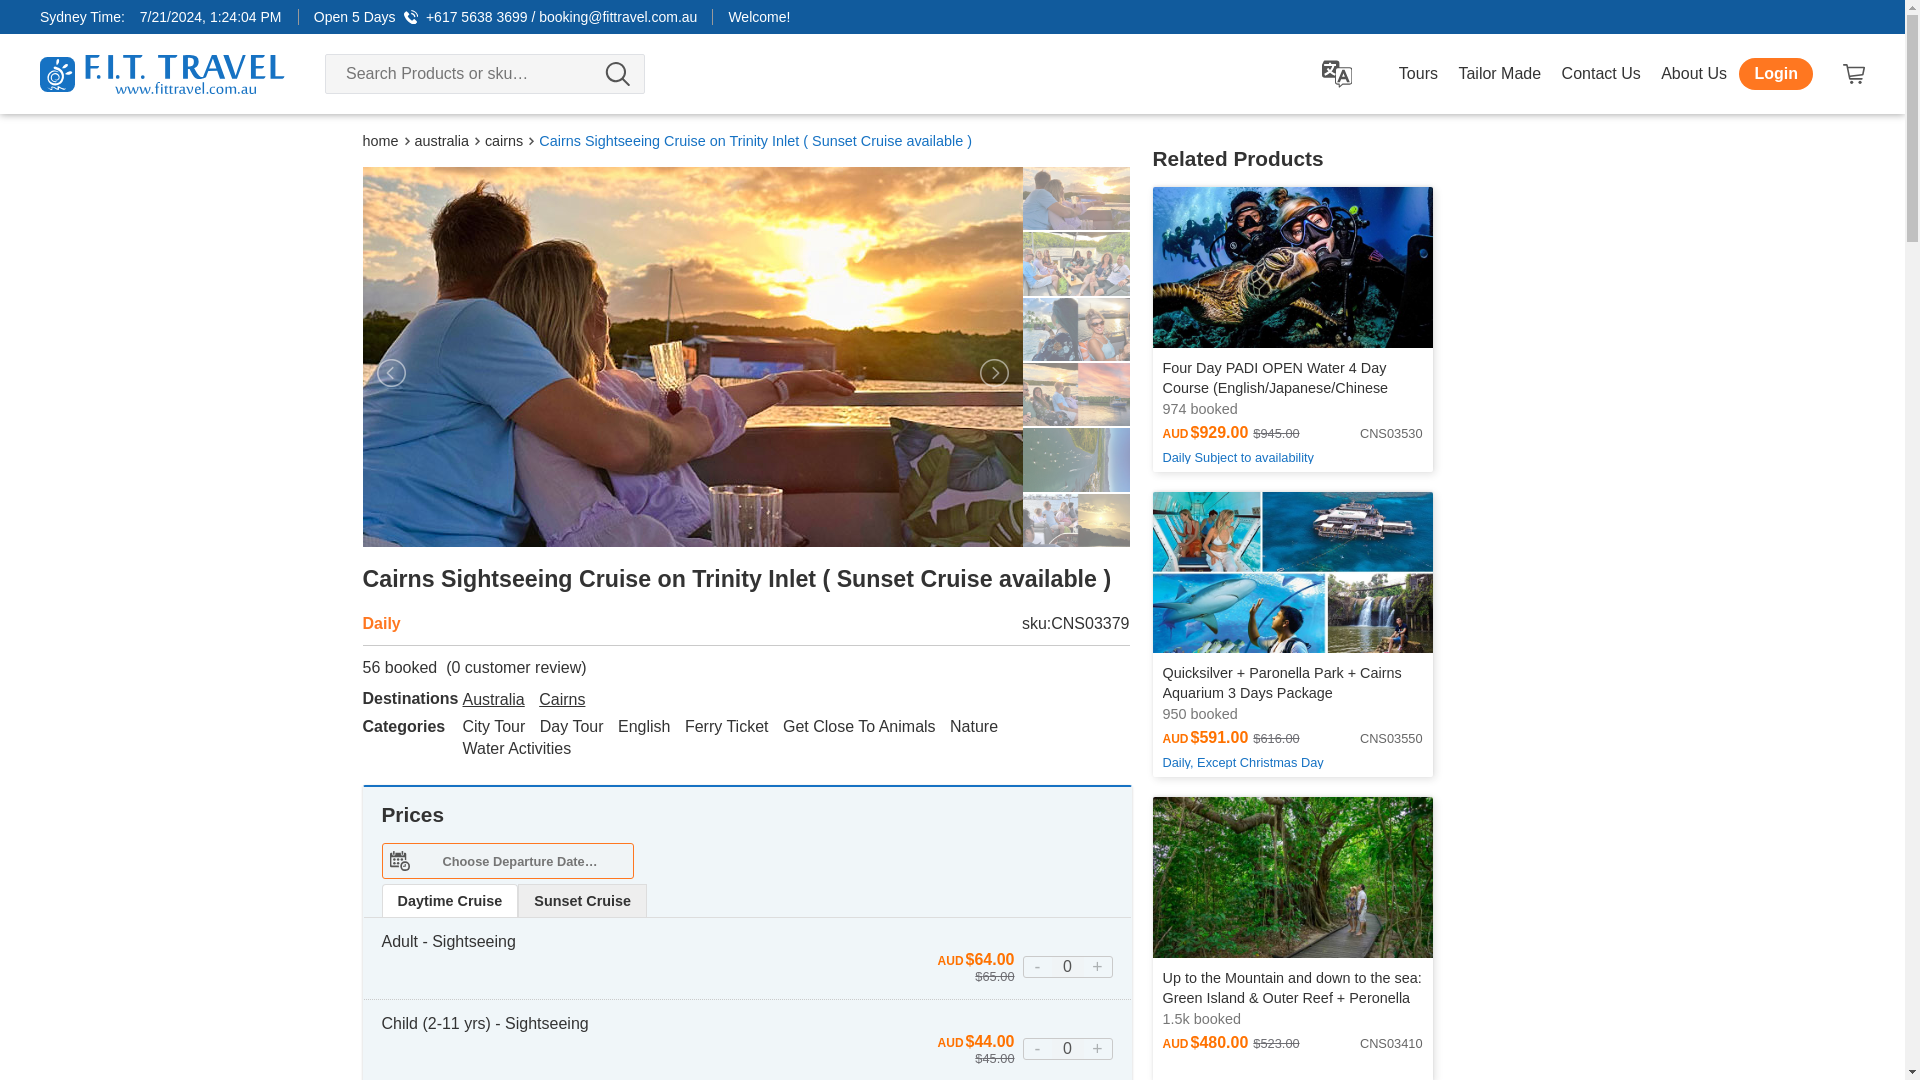  I want to click on Tailor Made, so click(1499, 74).